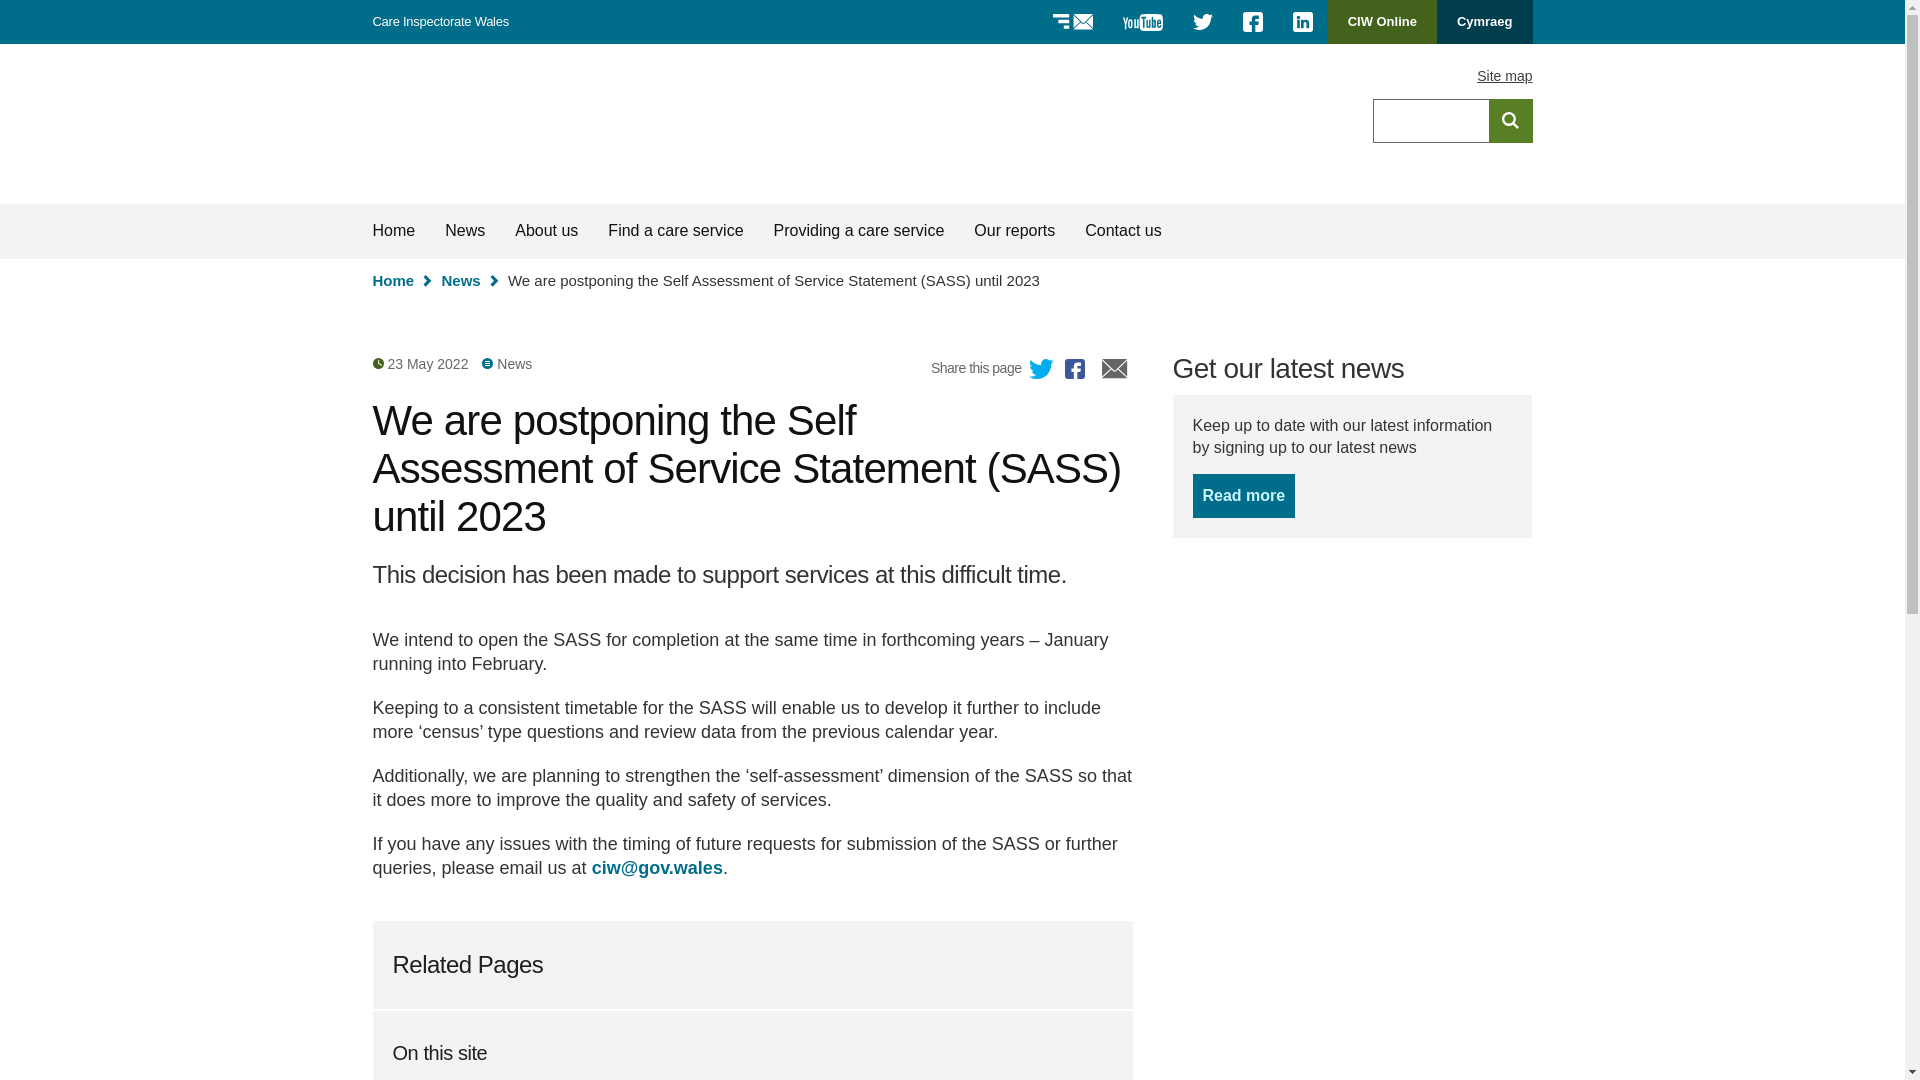  Describe the element at coordinates (1484, 22) in the screenshot. I see `Linkedin` at that location.